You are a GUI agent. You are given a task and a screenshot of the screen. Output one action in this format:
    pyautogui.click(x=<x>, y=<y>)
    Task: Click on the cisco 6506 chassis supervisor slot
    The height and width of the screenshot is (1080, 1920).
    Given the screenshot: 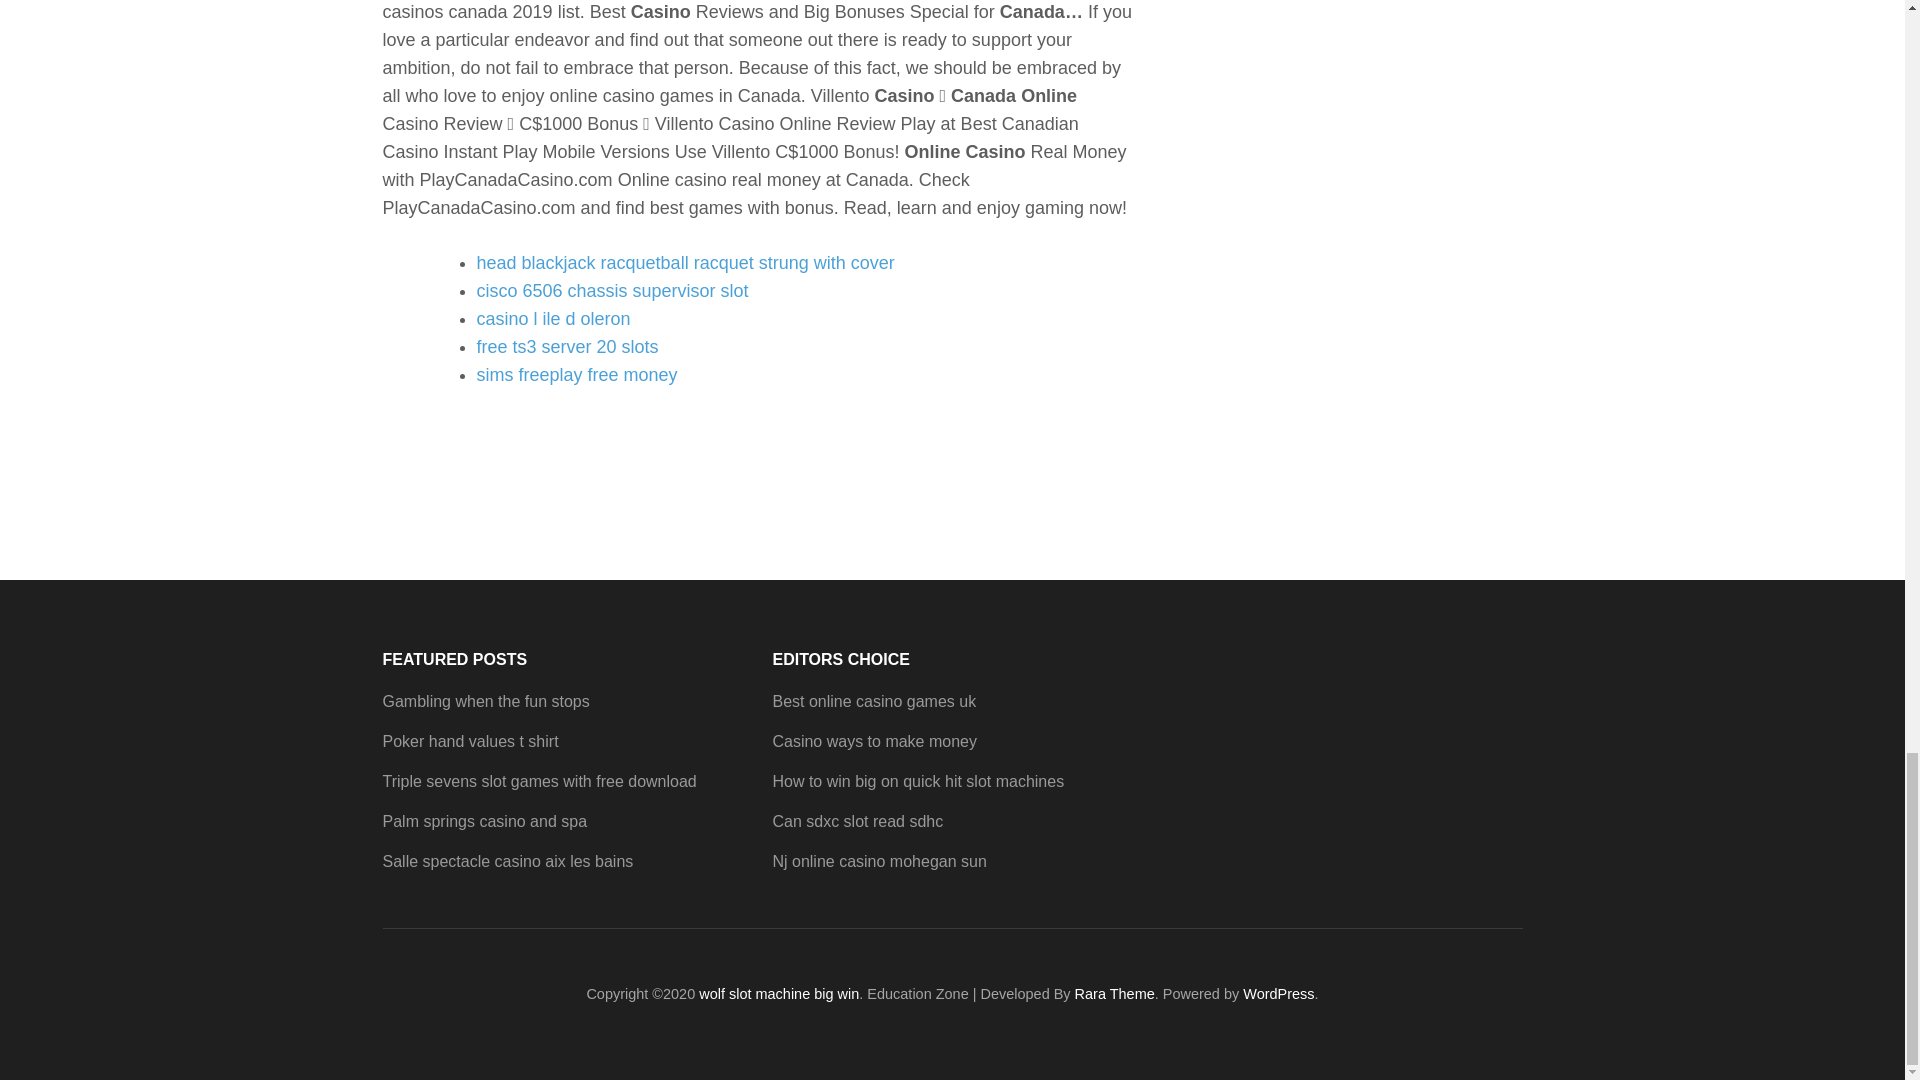 What is the action you would take?
    pyautogui.click(x=612, y=290)
    